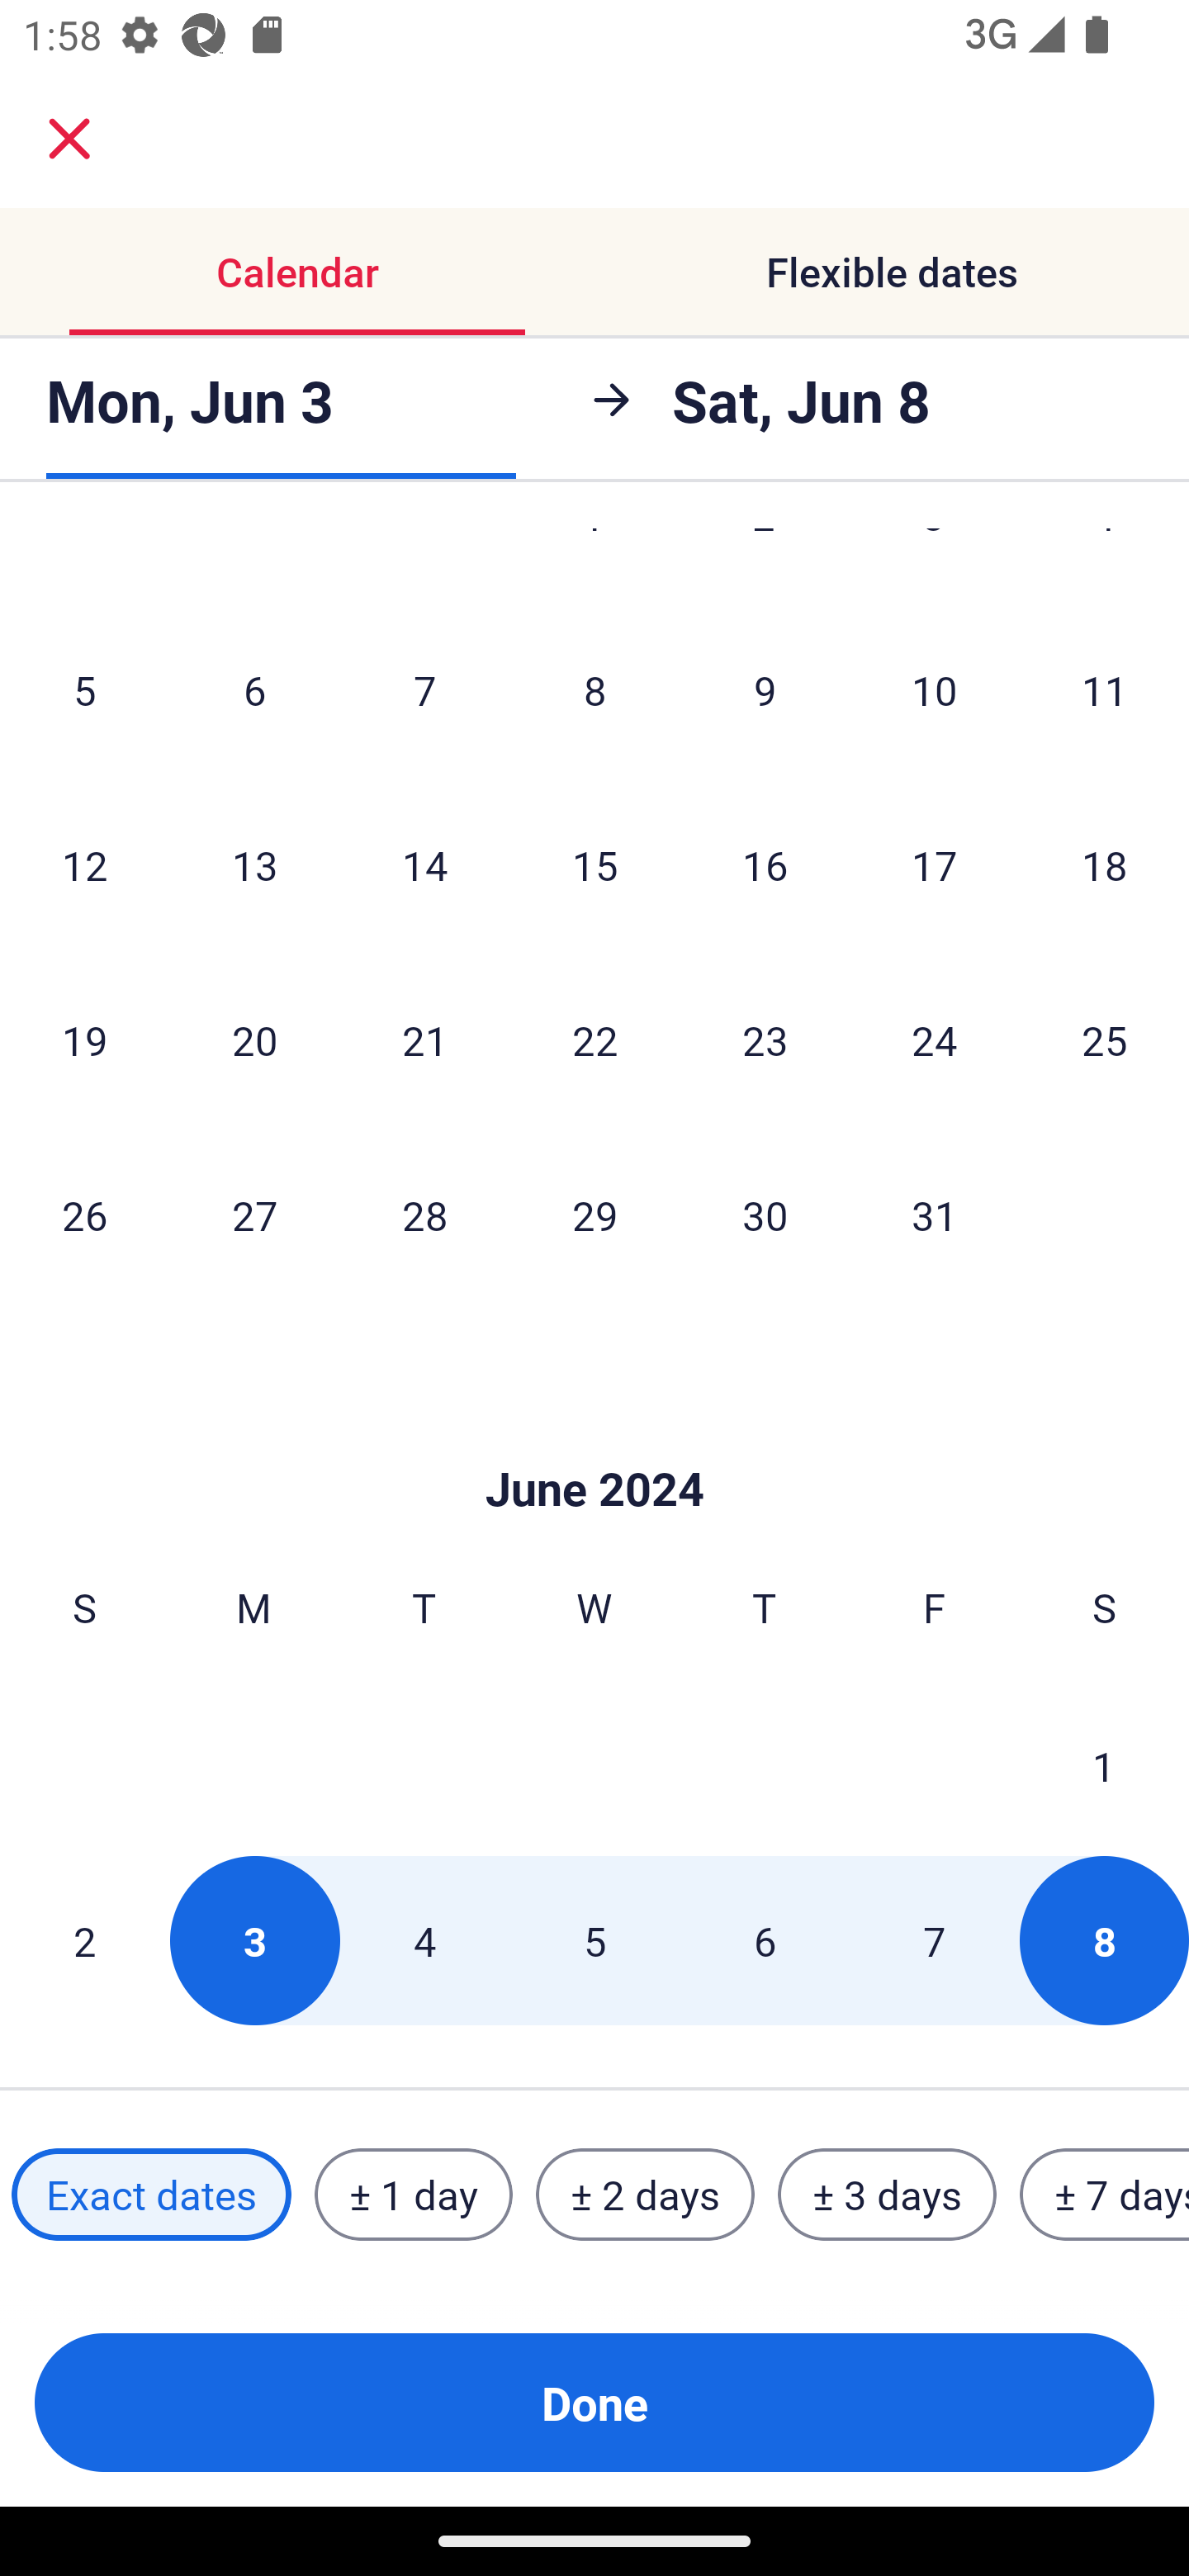 This screenshot has width=1189, height=2576. I want to click on 15 Wednesday, May 15, 2024, so click(594, 865).